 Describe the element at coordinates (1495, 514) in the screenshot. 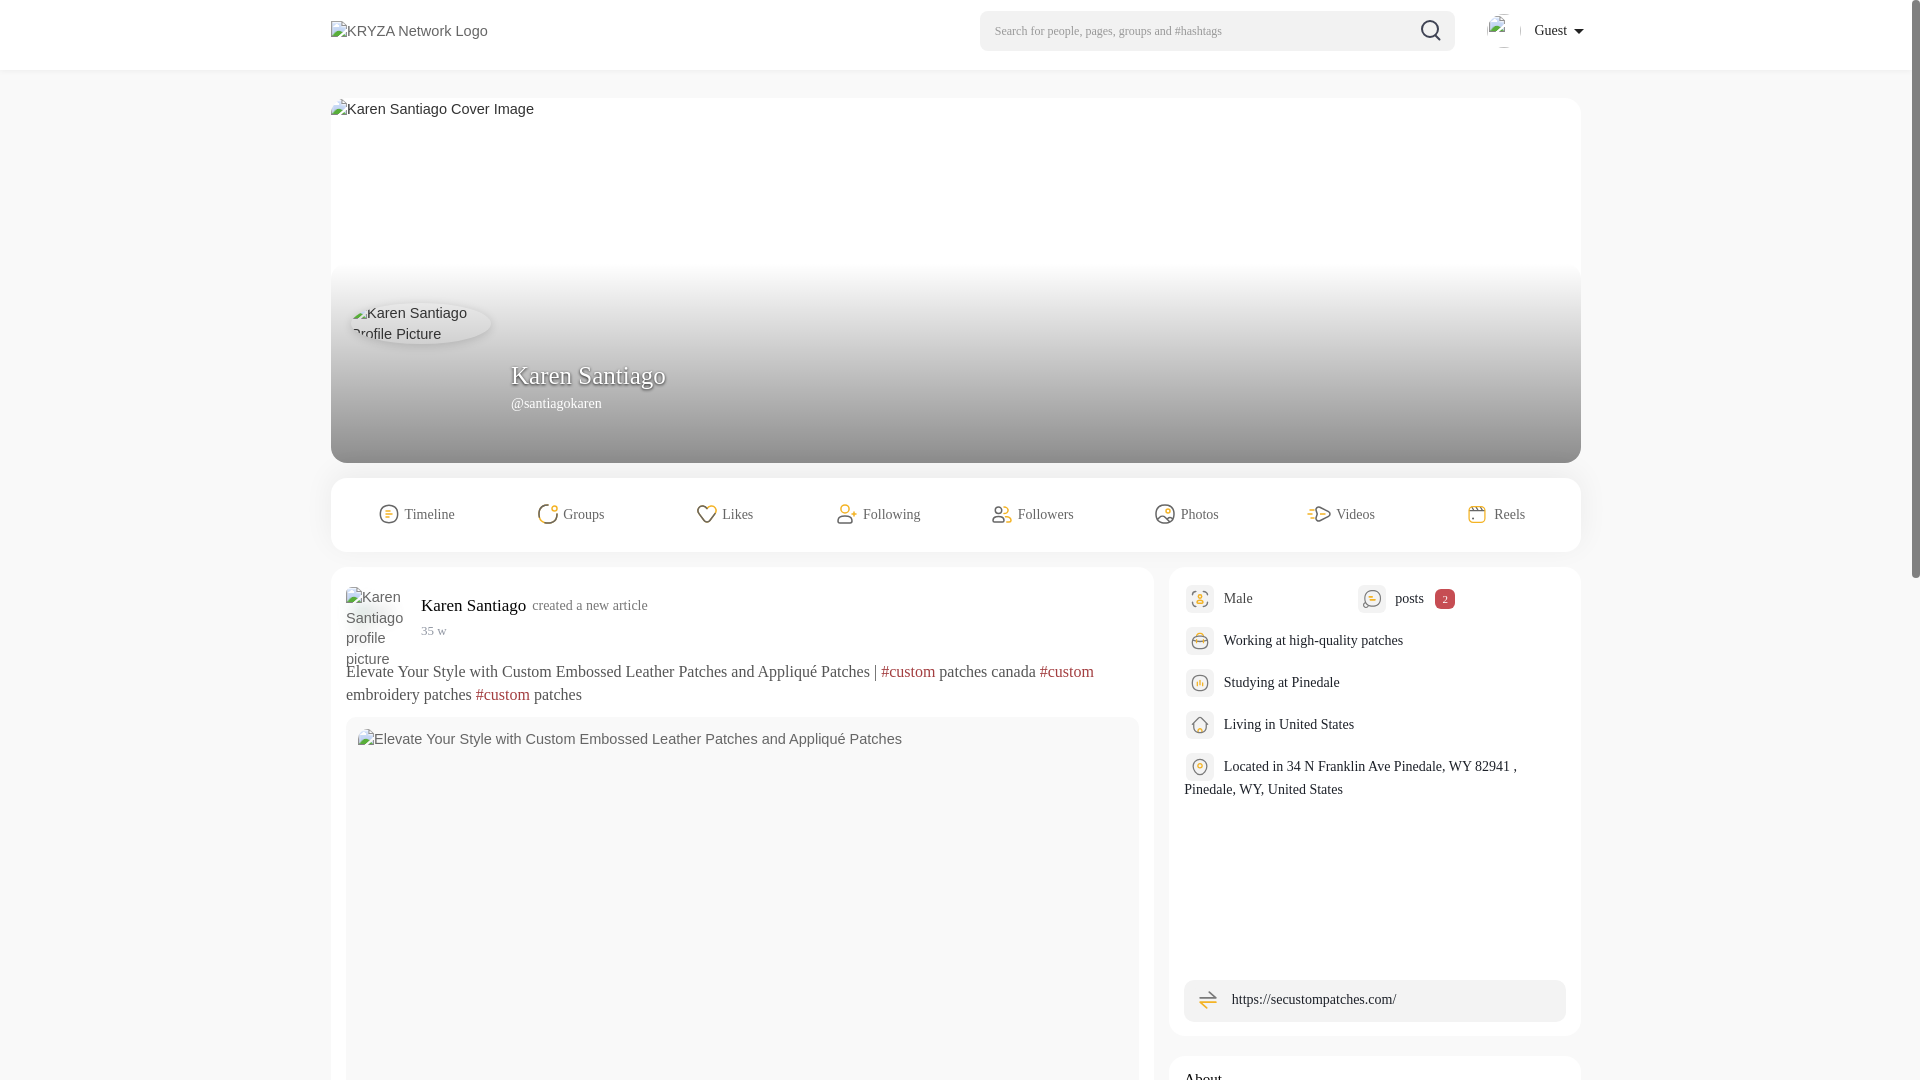

I see `Reels` at that location.